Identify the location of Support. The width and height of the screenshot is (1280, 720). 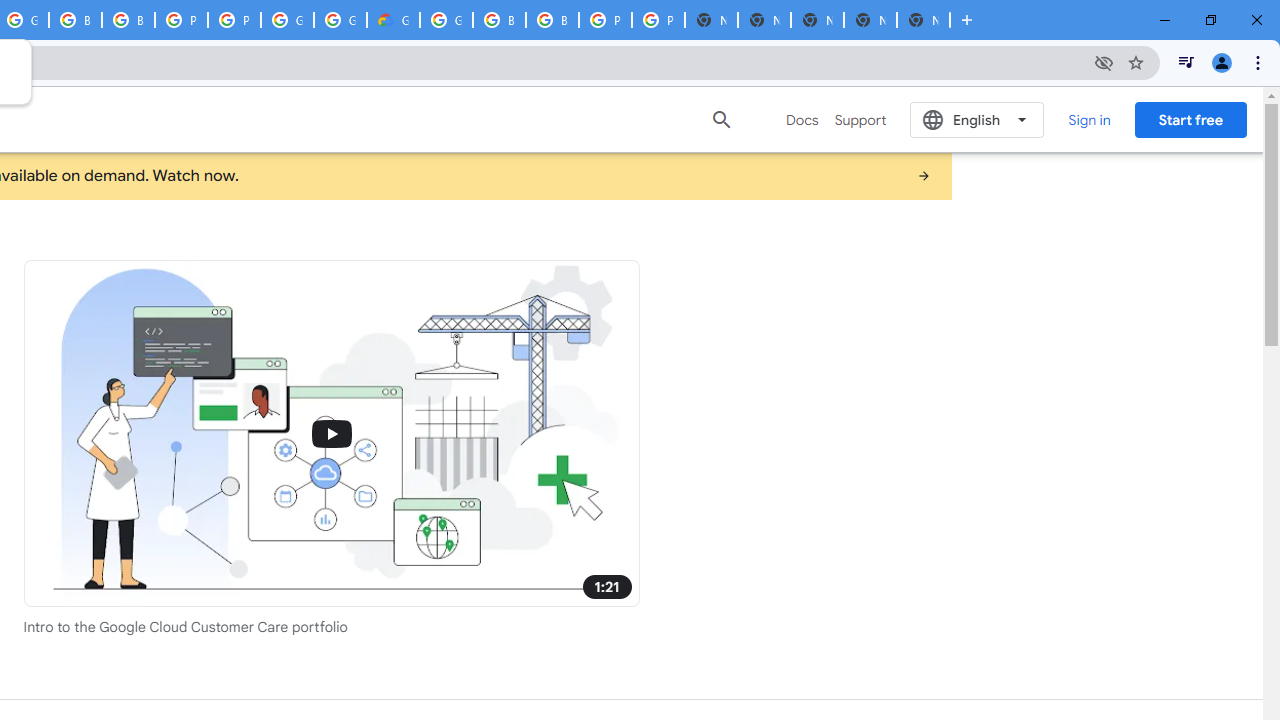
(860, 120).